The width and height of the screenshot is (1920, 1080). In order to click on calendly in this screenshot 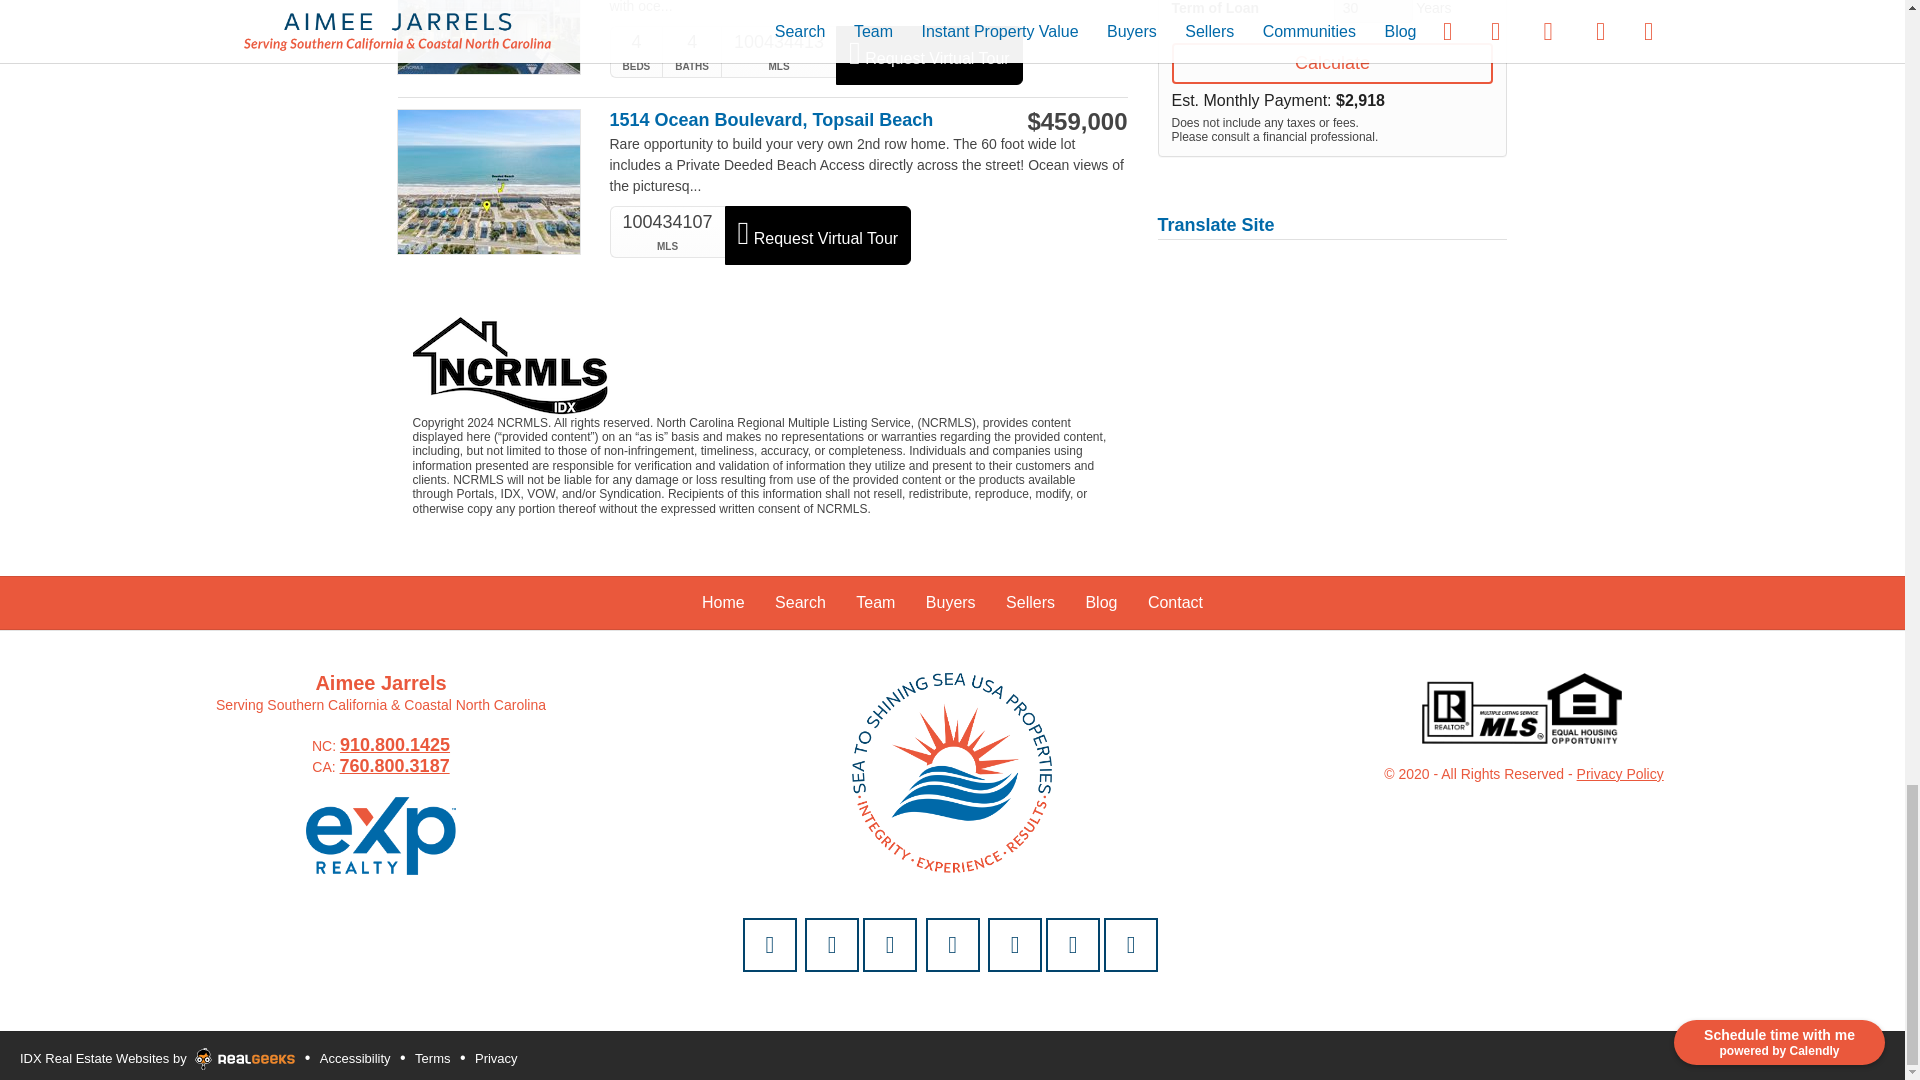, I will do `click(831, 945)`.